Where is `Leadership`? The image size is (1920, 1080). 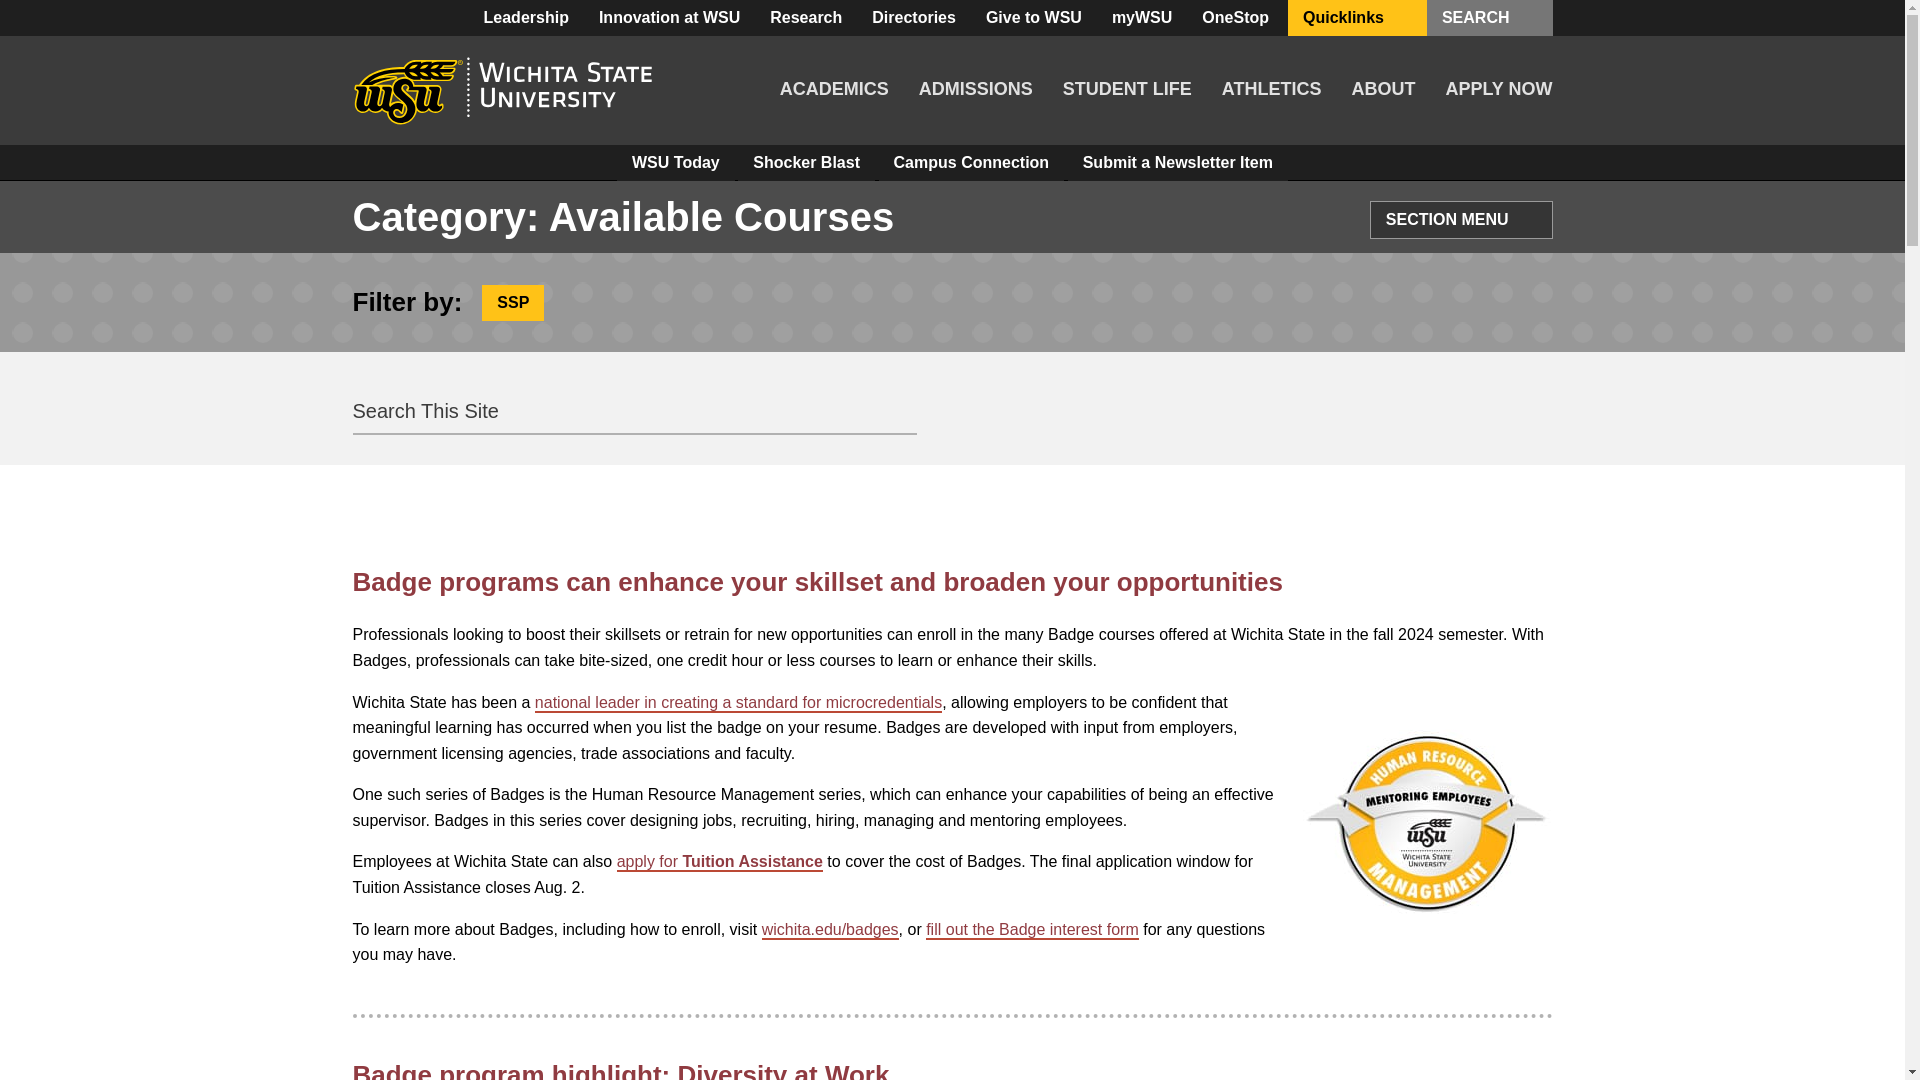 Leadership is located at coordinates (526, 18).